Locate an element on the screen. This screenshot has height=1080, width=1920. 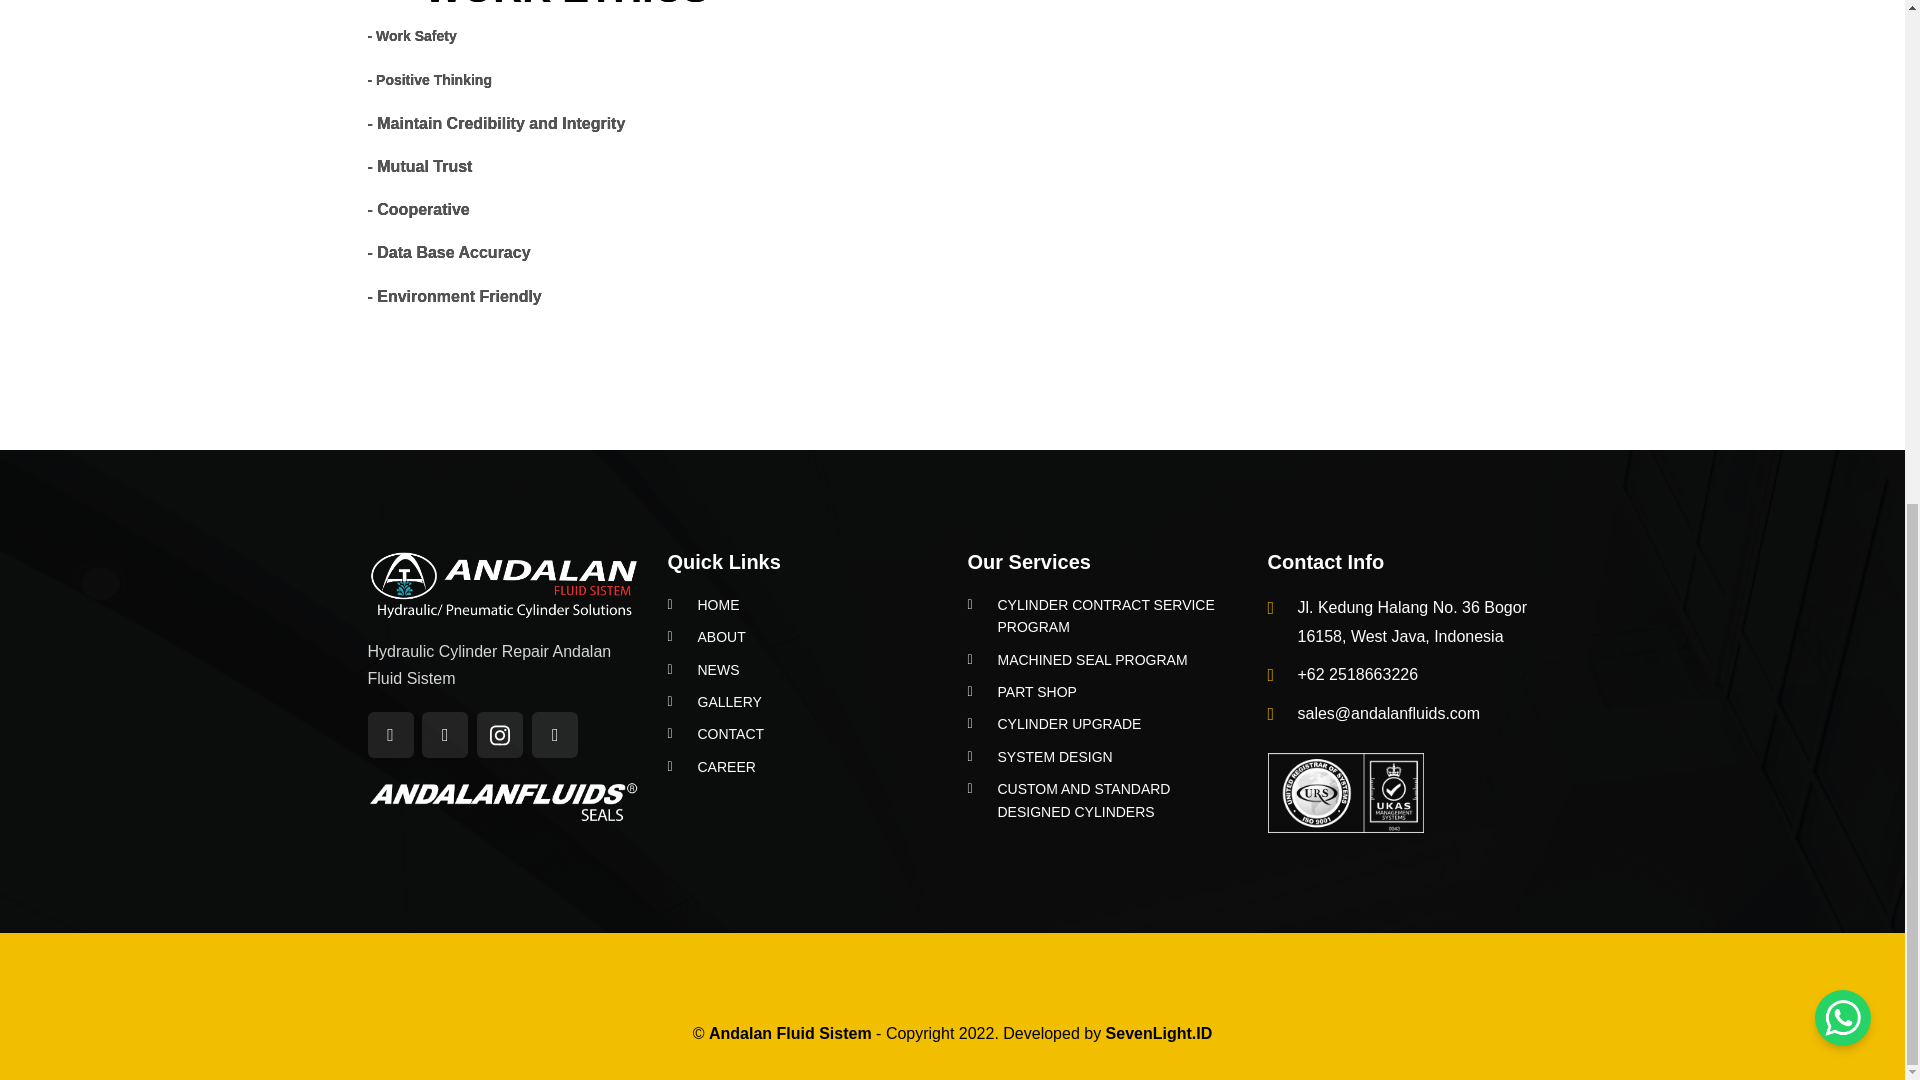
Andalan Fluid Sistem is located at coordinates (502, 583).